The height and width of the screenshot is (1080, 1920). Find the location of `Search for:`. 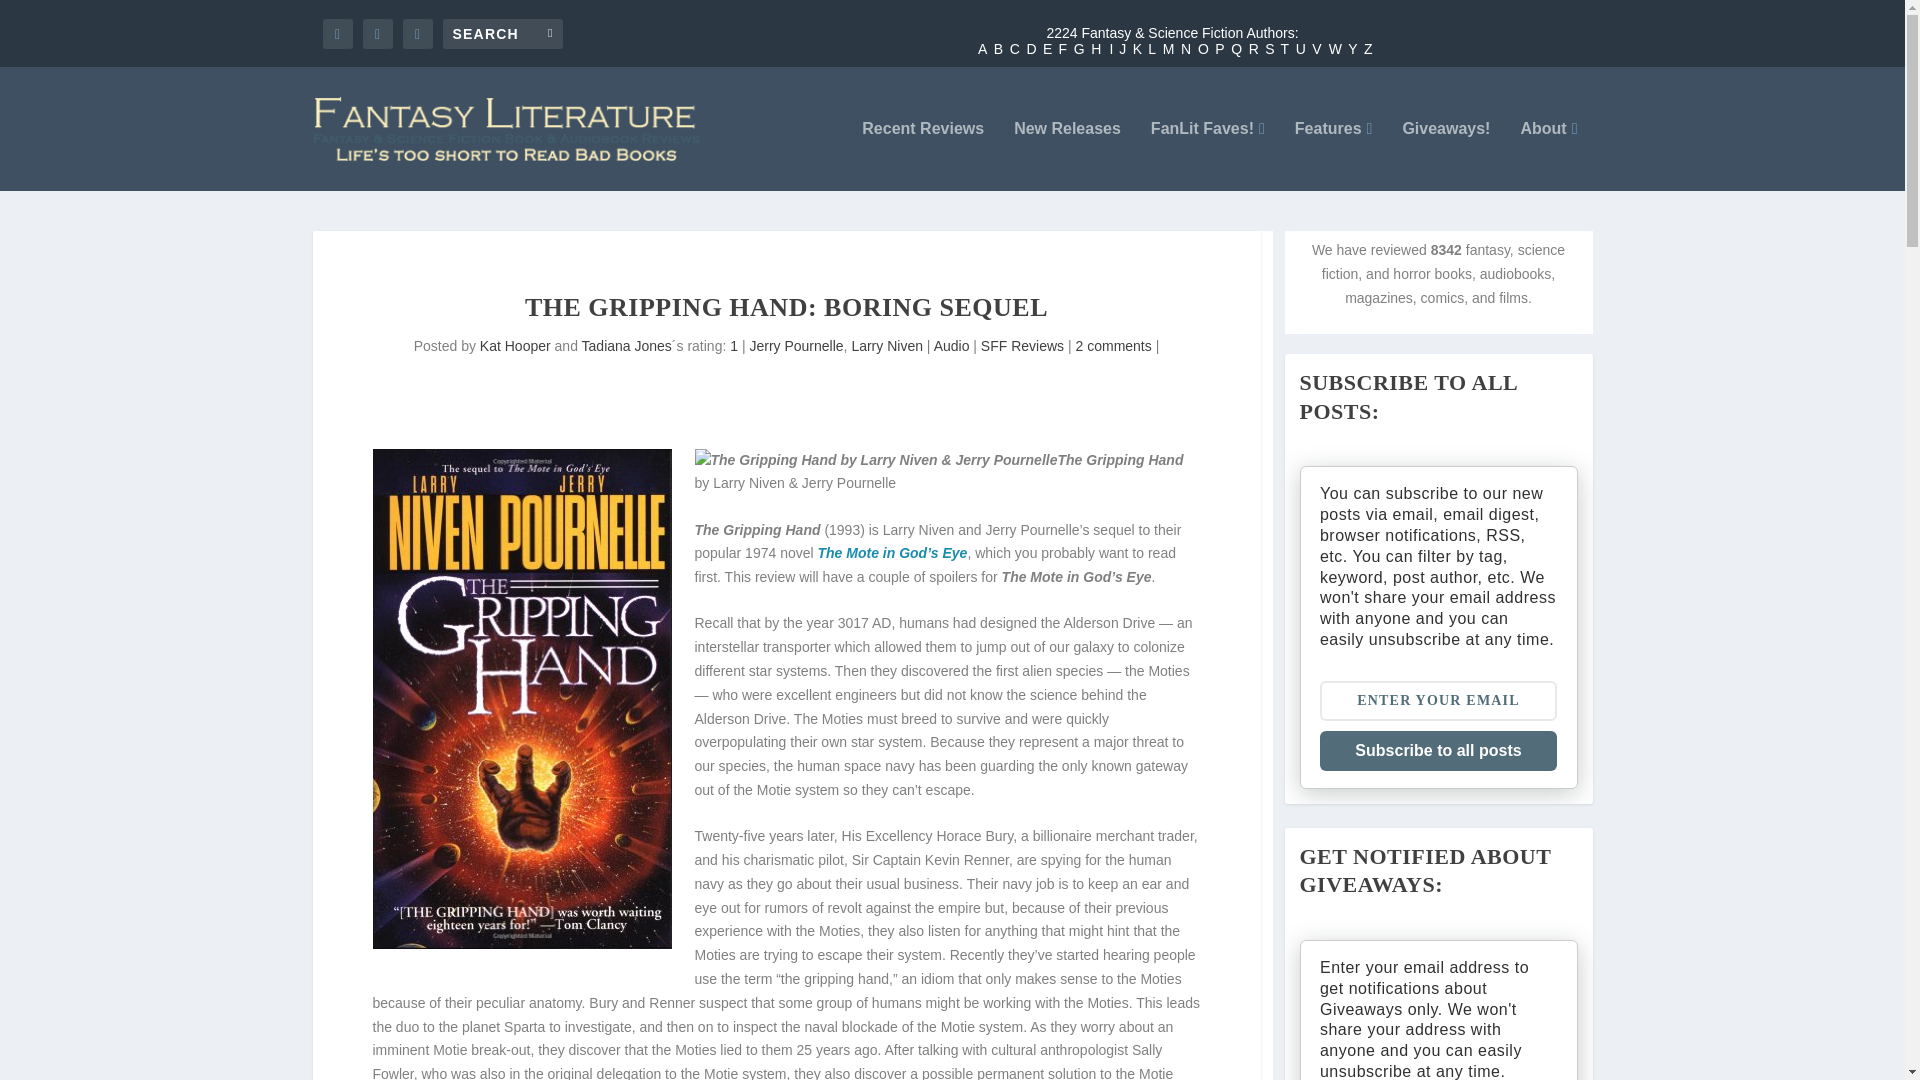

Search for: is located at coordinates (502, 32).